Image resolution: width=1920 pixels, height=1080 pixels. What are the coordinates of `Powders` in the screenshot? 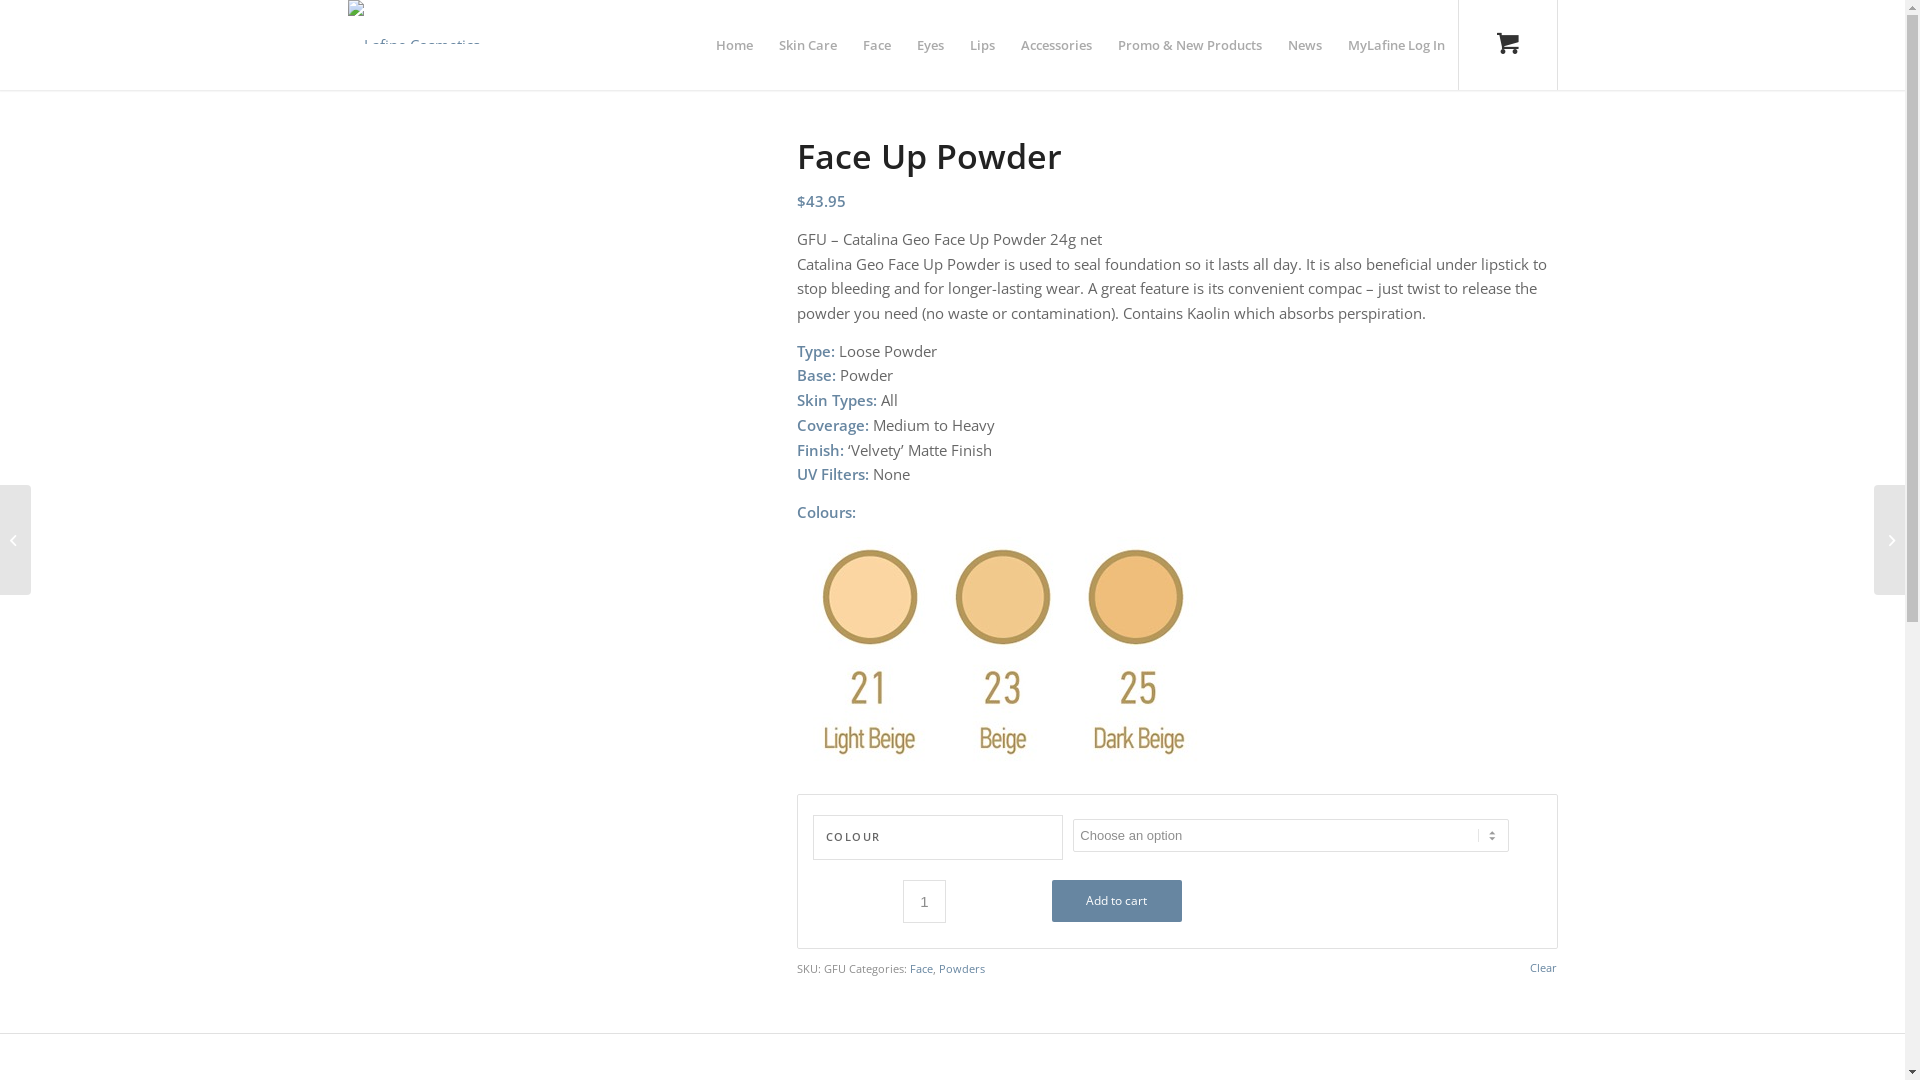 It's located at (962, 968).